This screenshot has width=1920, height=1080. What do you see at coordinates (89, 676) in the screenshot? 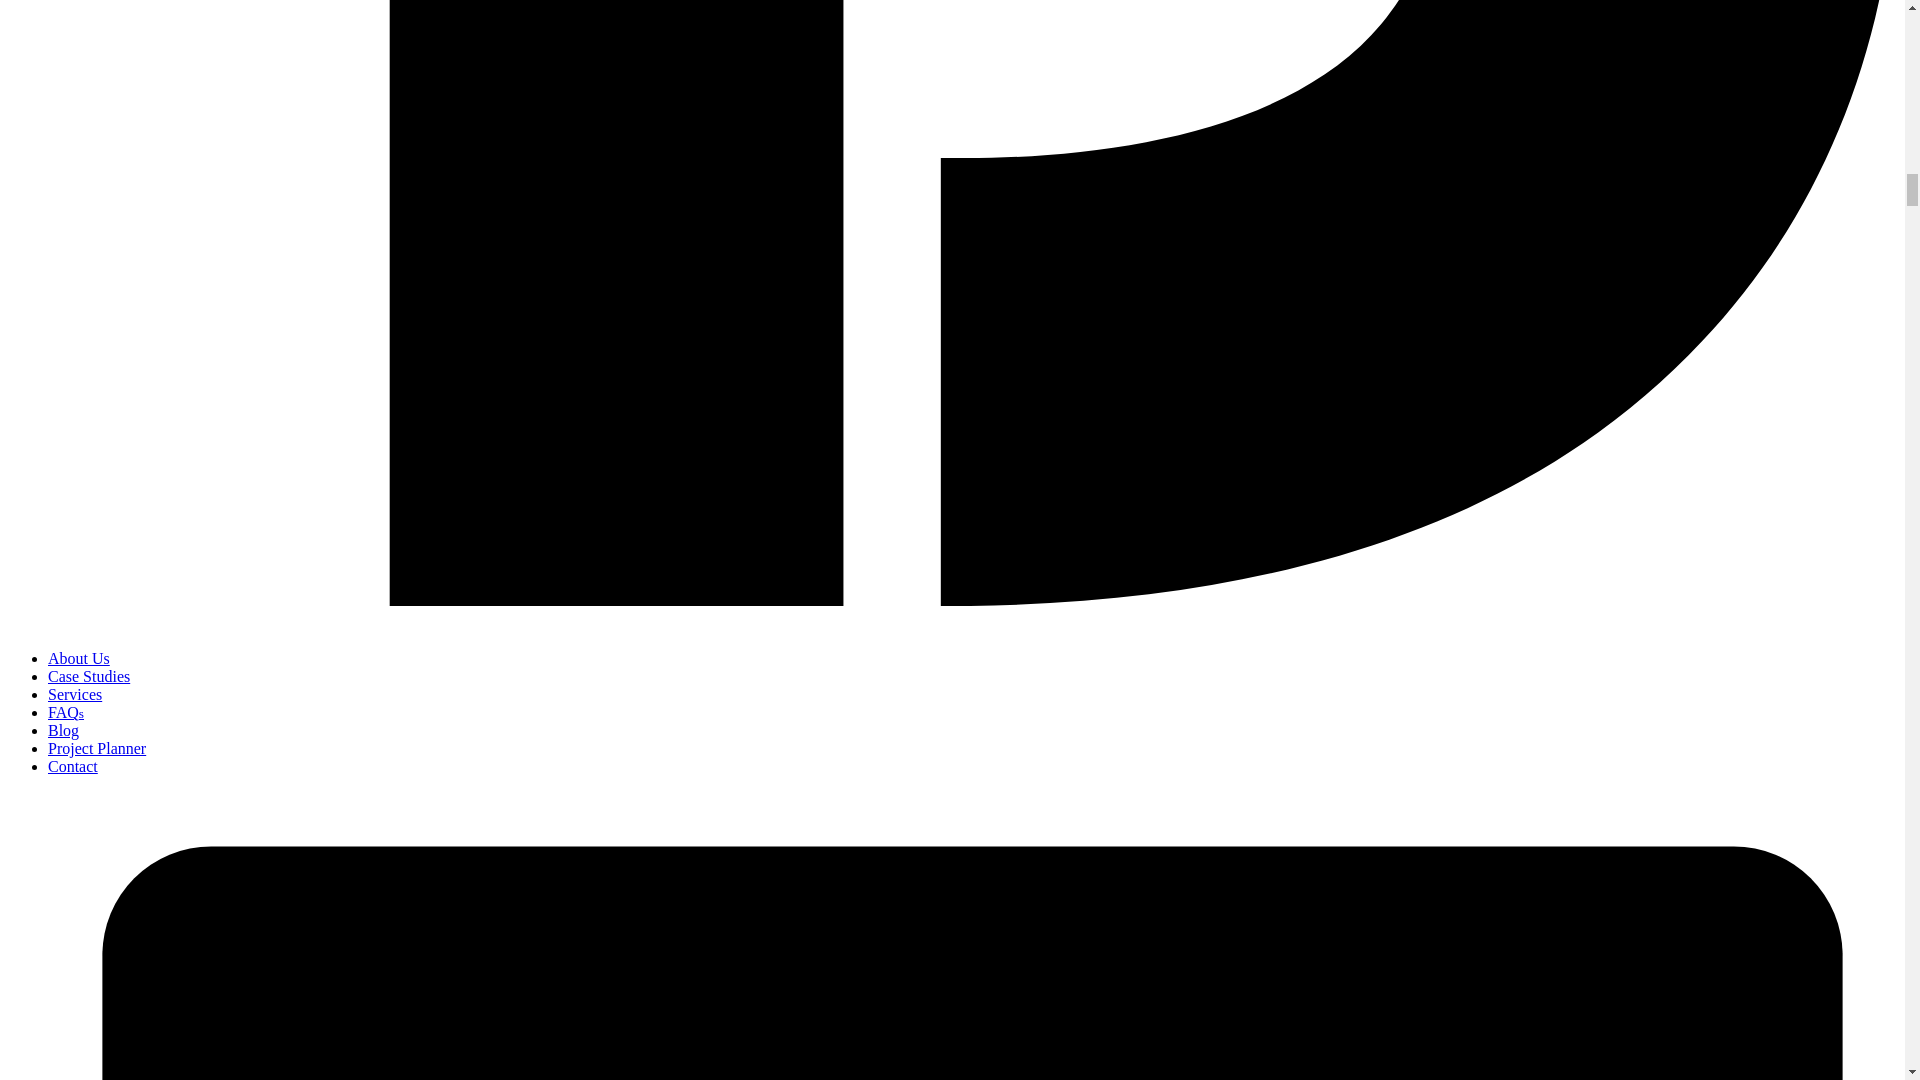
I see `Case Studies` at bounding box center [89, 676].